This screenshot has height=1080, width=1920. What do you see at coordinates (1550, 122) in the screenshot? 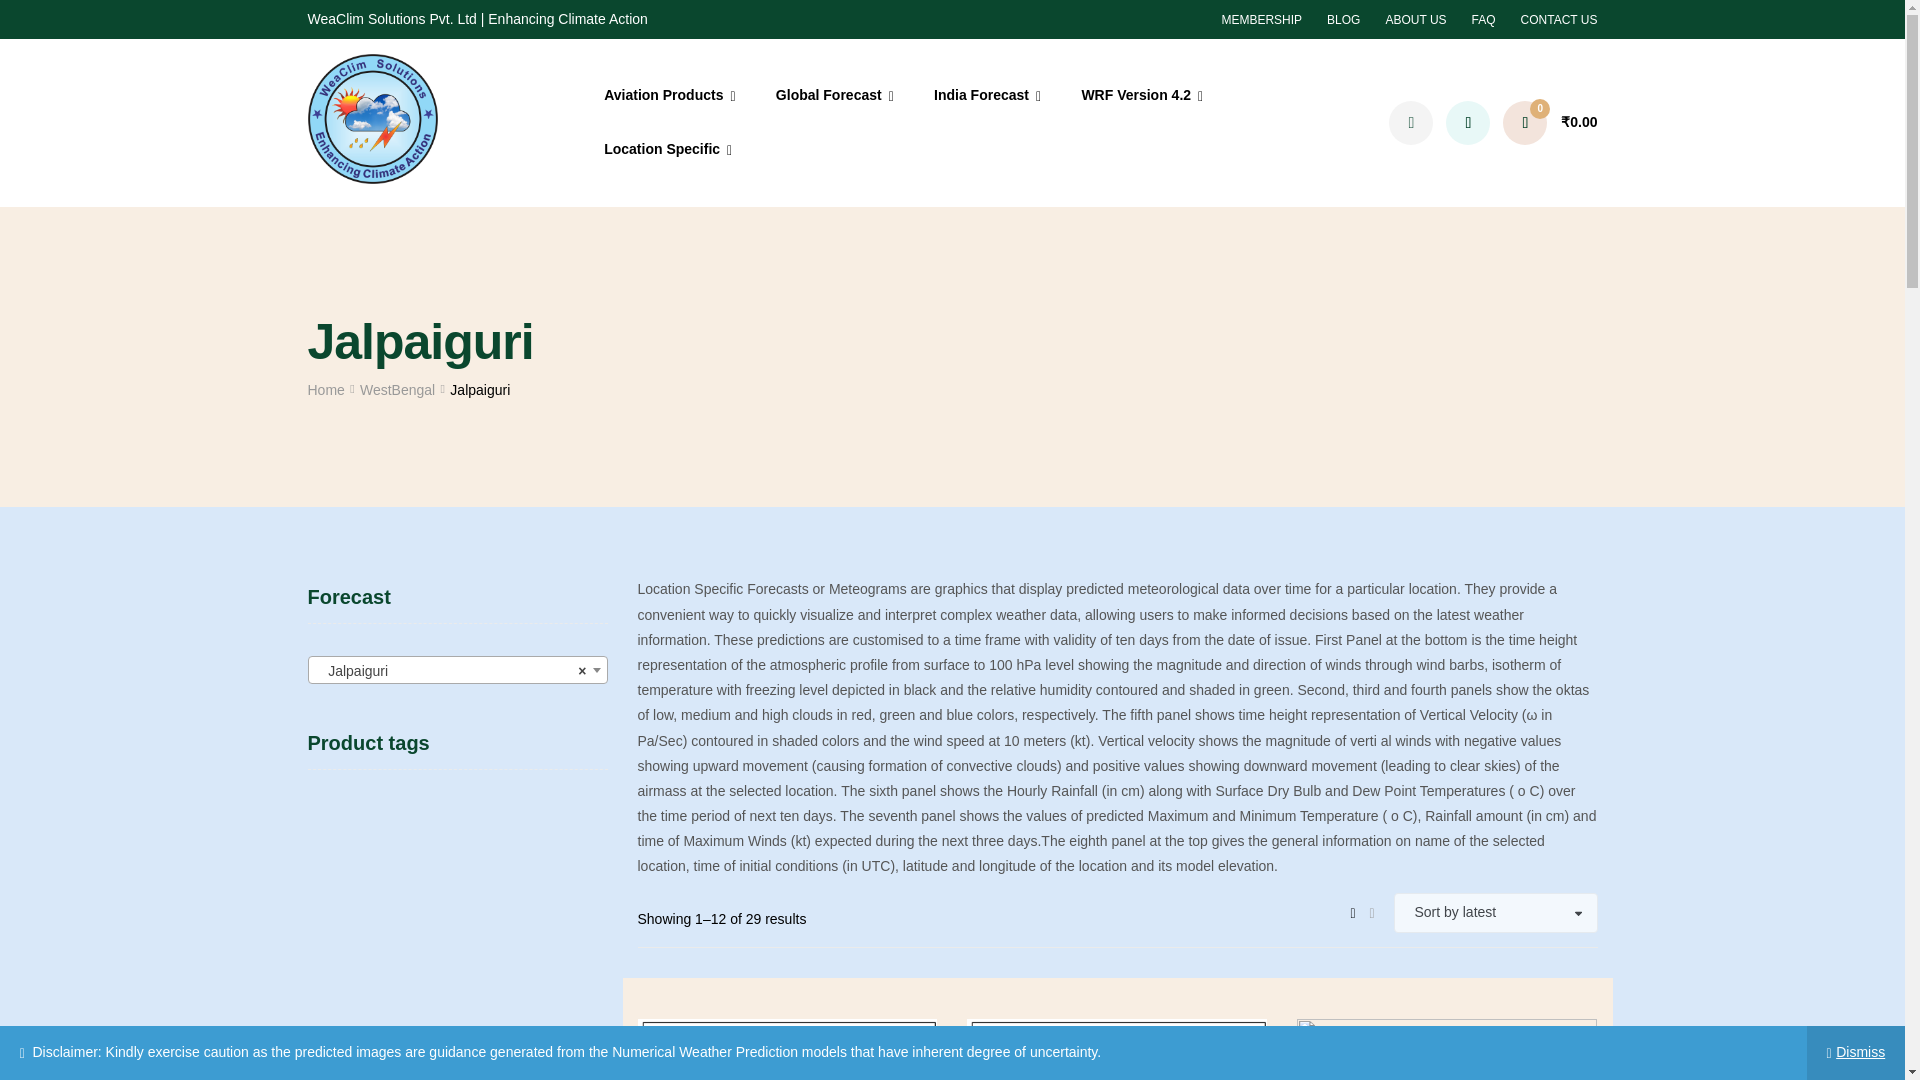
I see `View your shopping cart` at bounding box center [1550, 122].